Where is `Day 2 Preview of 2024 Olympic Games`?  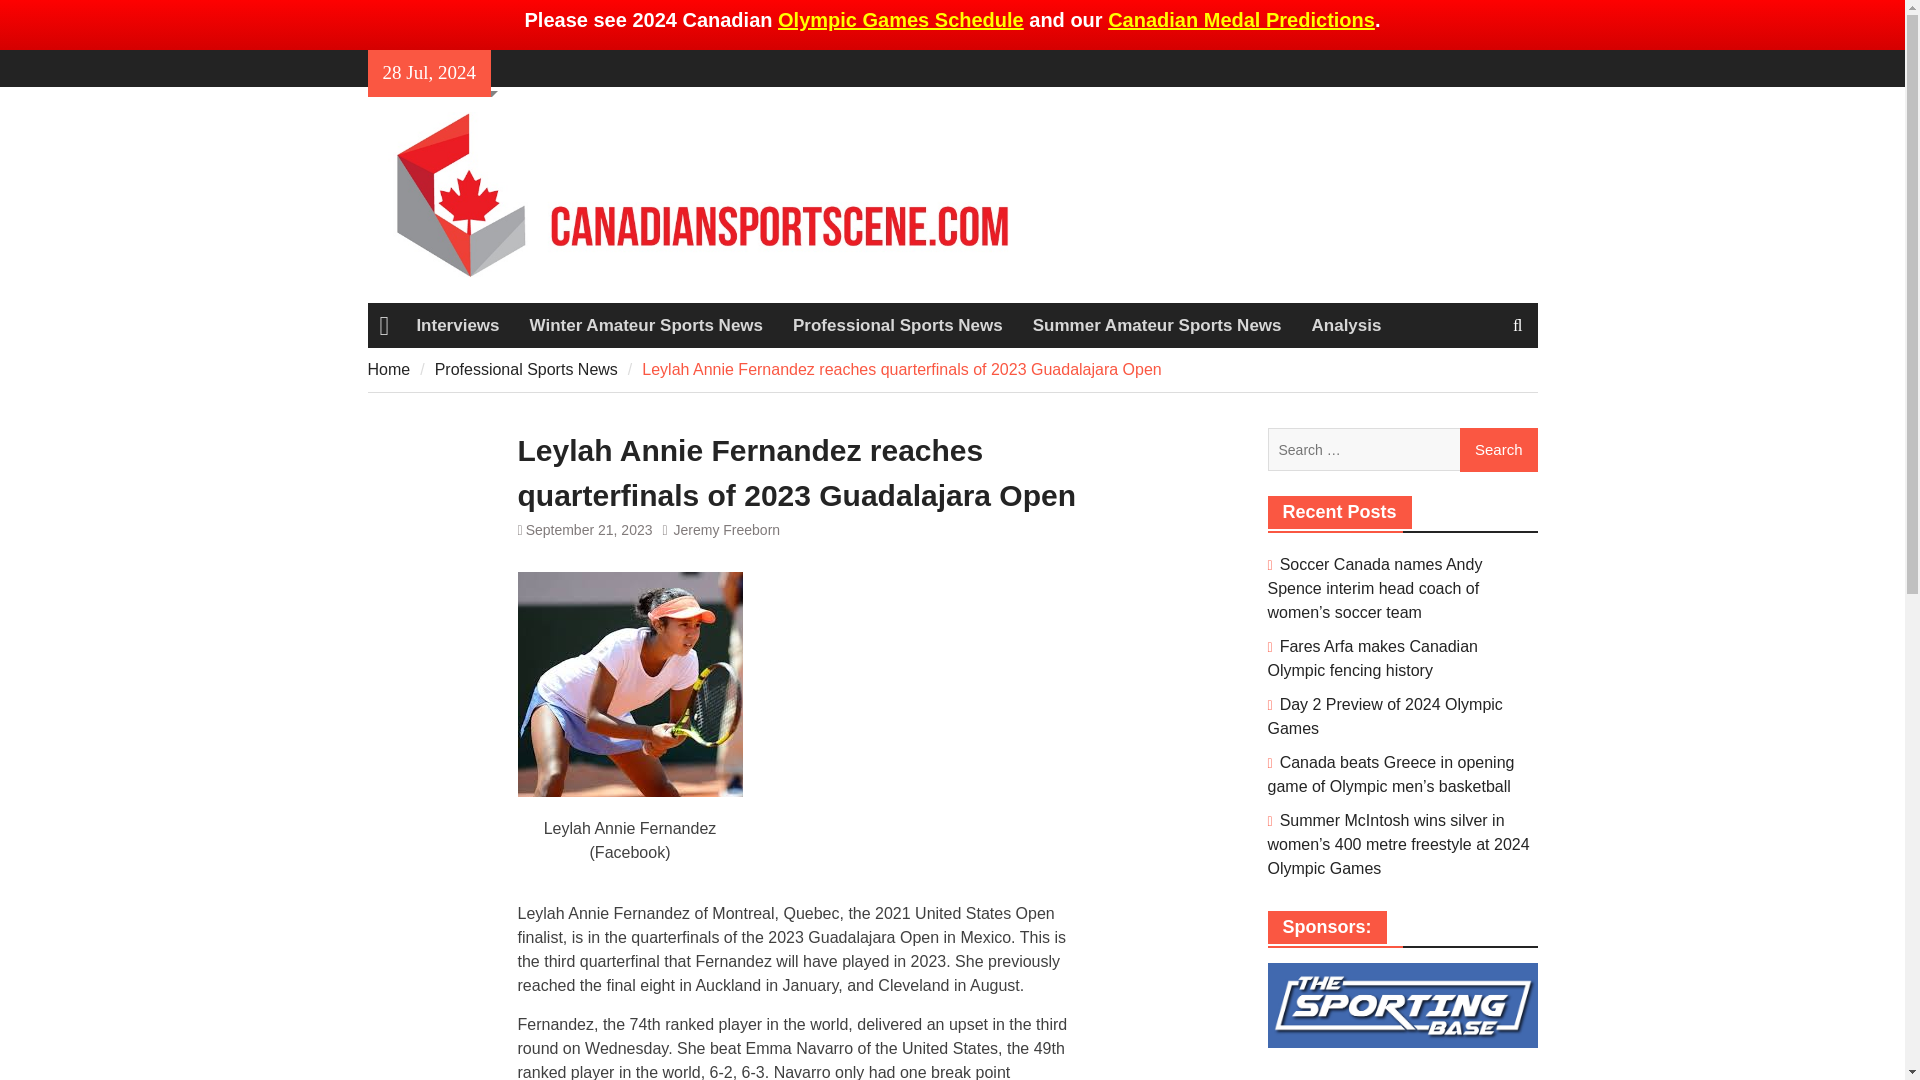 Day 2 Preview of 2024 Olympic Games is located at coordinates (1385, 716).